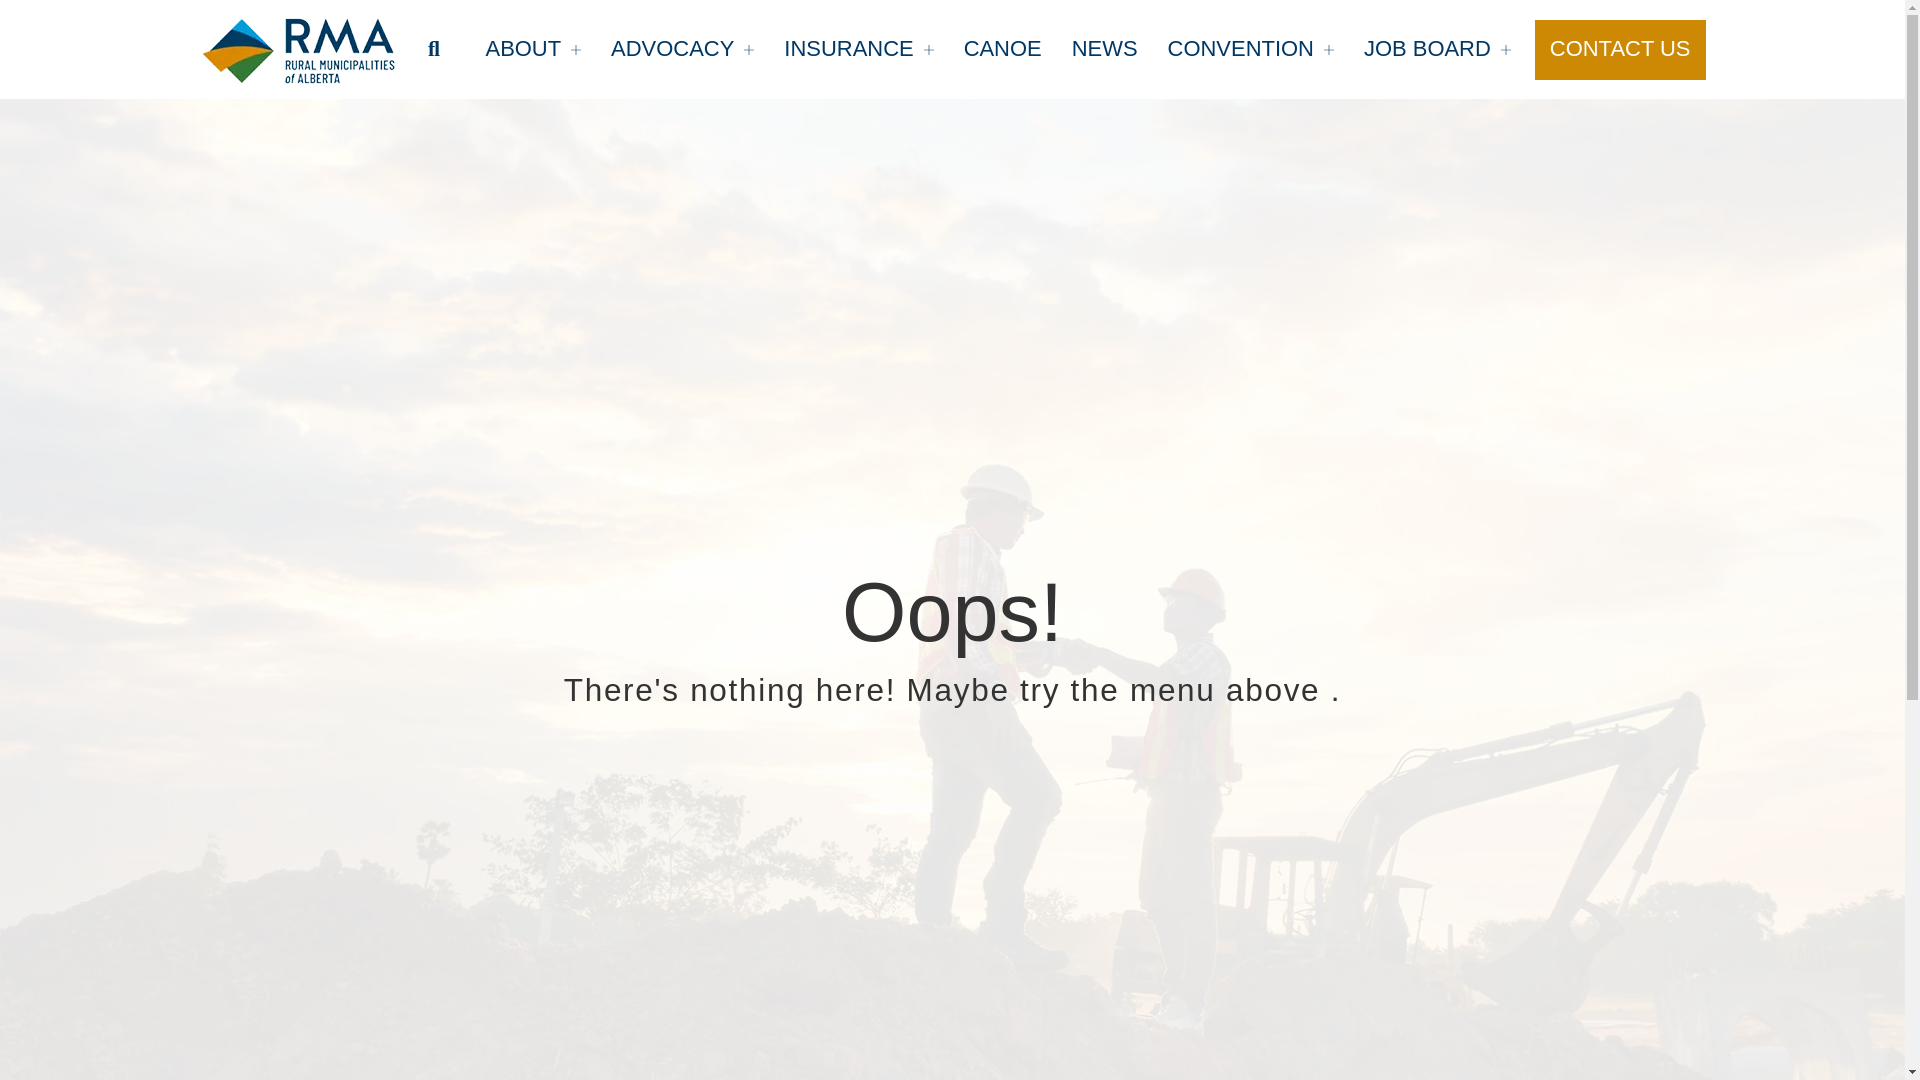 The height and width of the screenshot is (1080, 1920). I want to click on ABOUT, so click(532, 50).